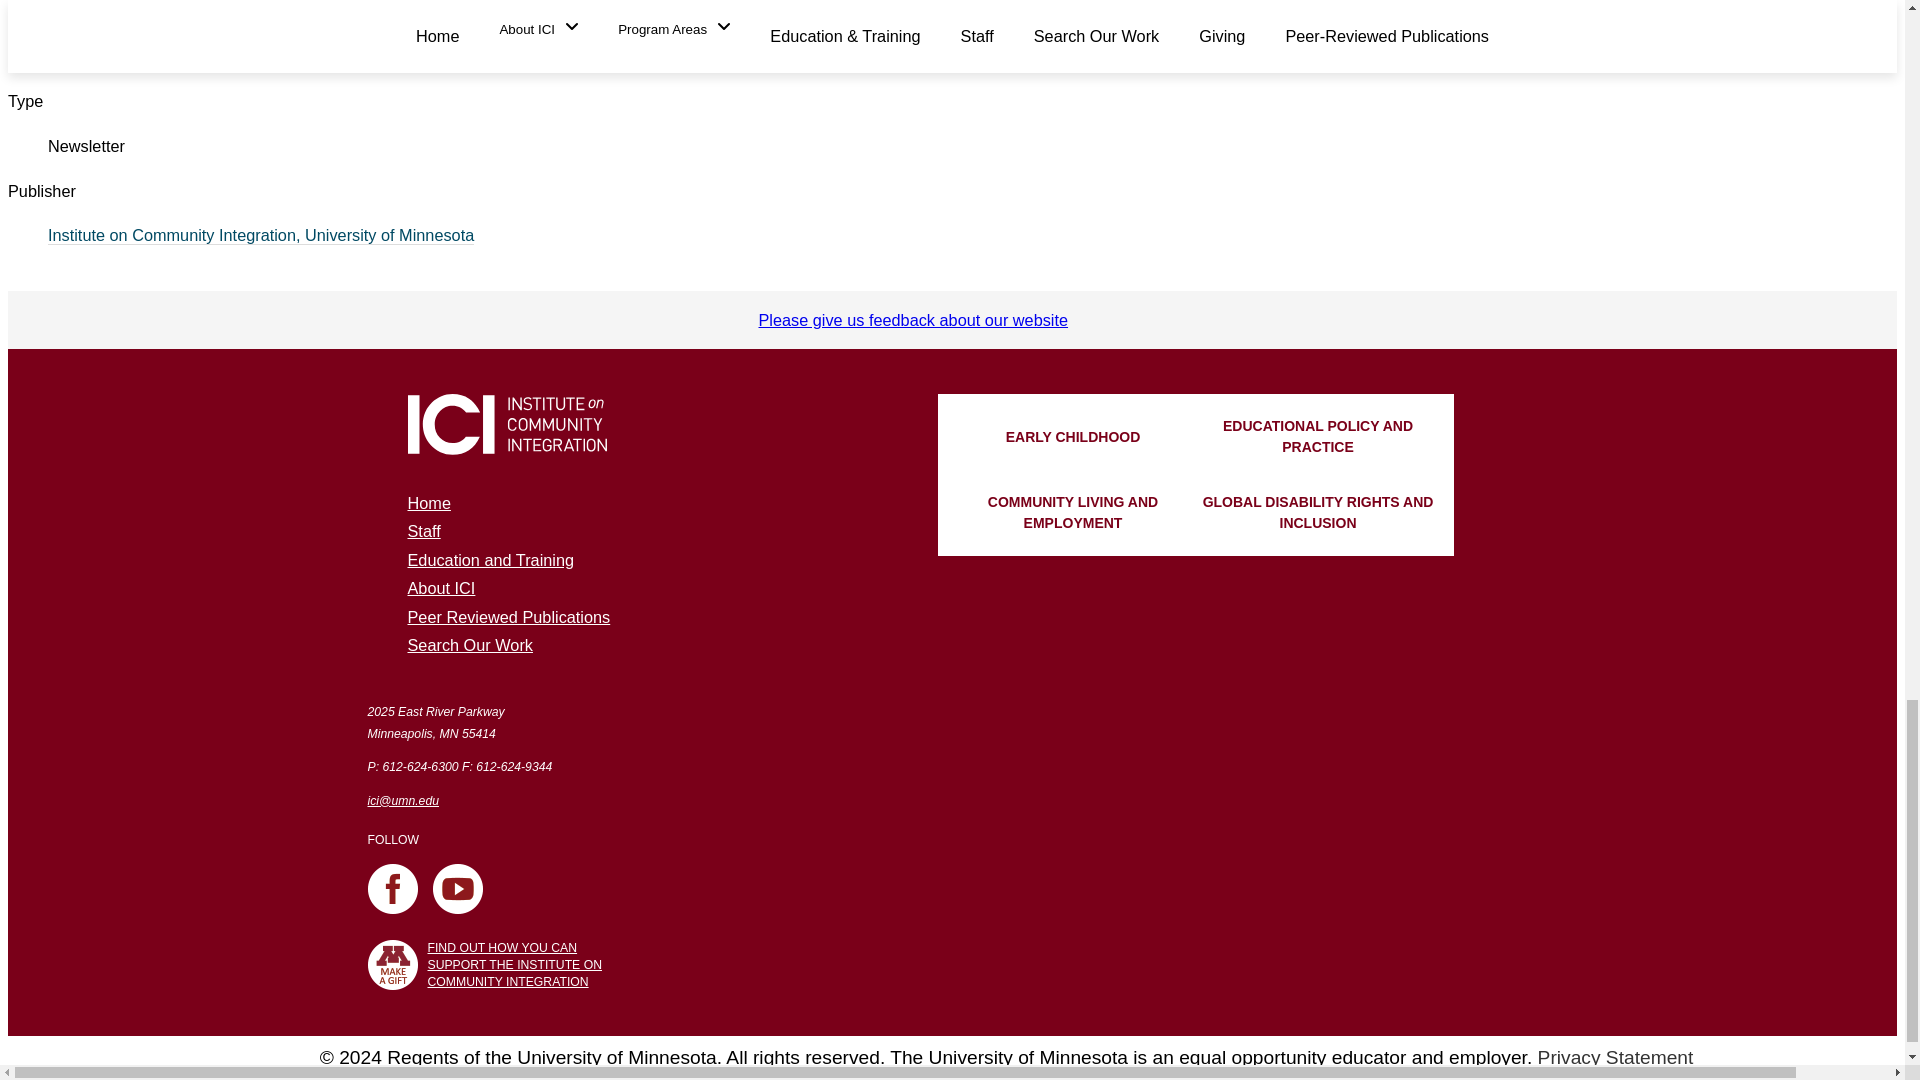  Describe the element at coordinates (429, 502) in the screenshot. I see `Home` at that location.